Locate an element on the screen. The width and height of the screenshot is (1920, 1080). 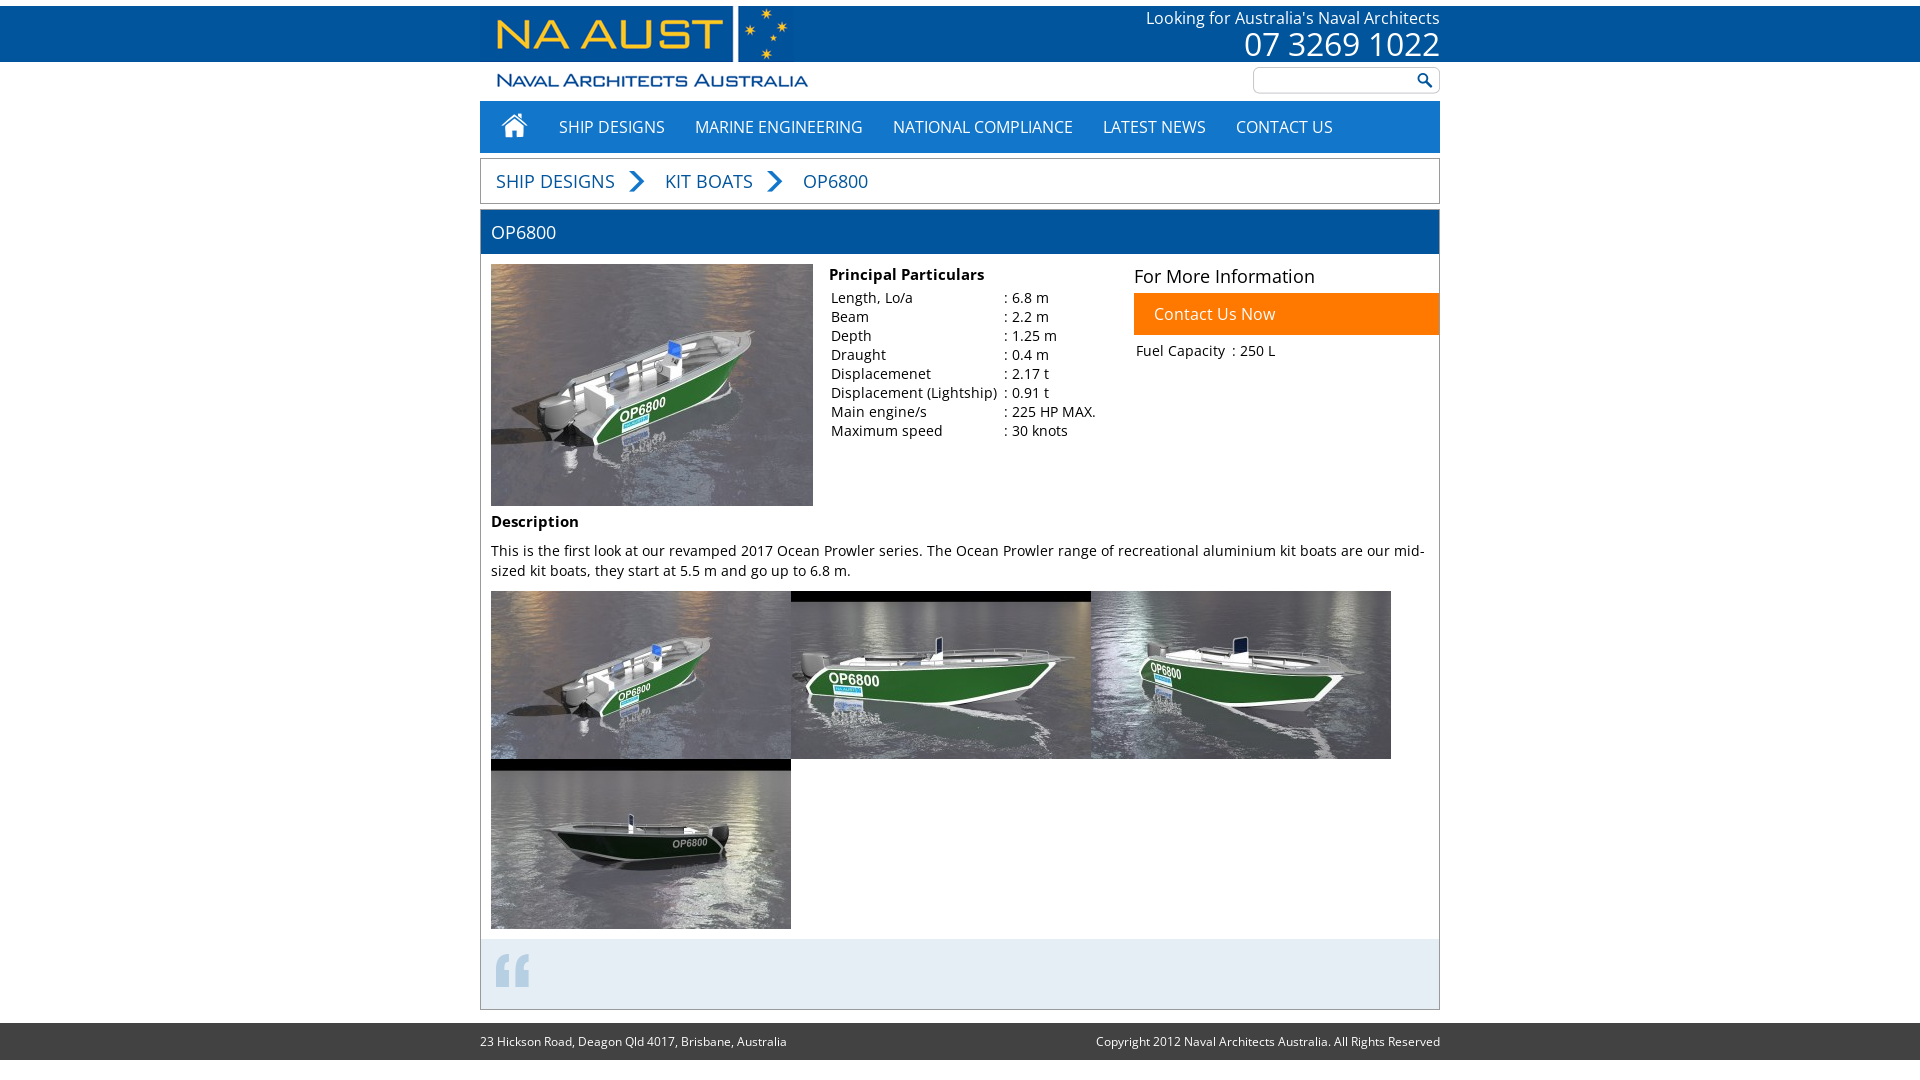
Contact Us Now is located at coordinates (1286, 314).